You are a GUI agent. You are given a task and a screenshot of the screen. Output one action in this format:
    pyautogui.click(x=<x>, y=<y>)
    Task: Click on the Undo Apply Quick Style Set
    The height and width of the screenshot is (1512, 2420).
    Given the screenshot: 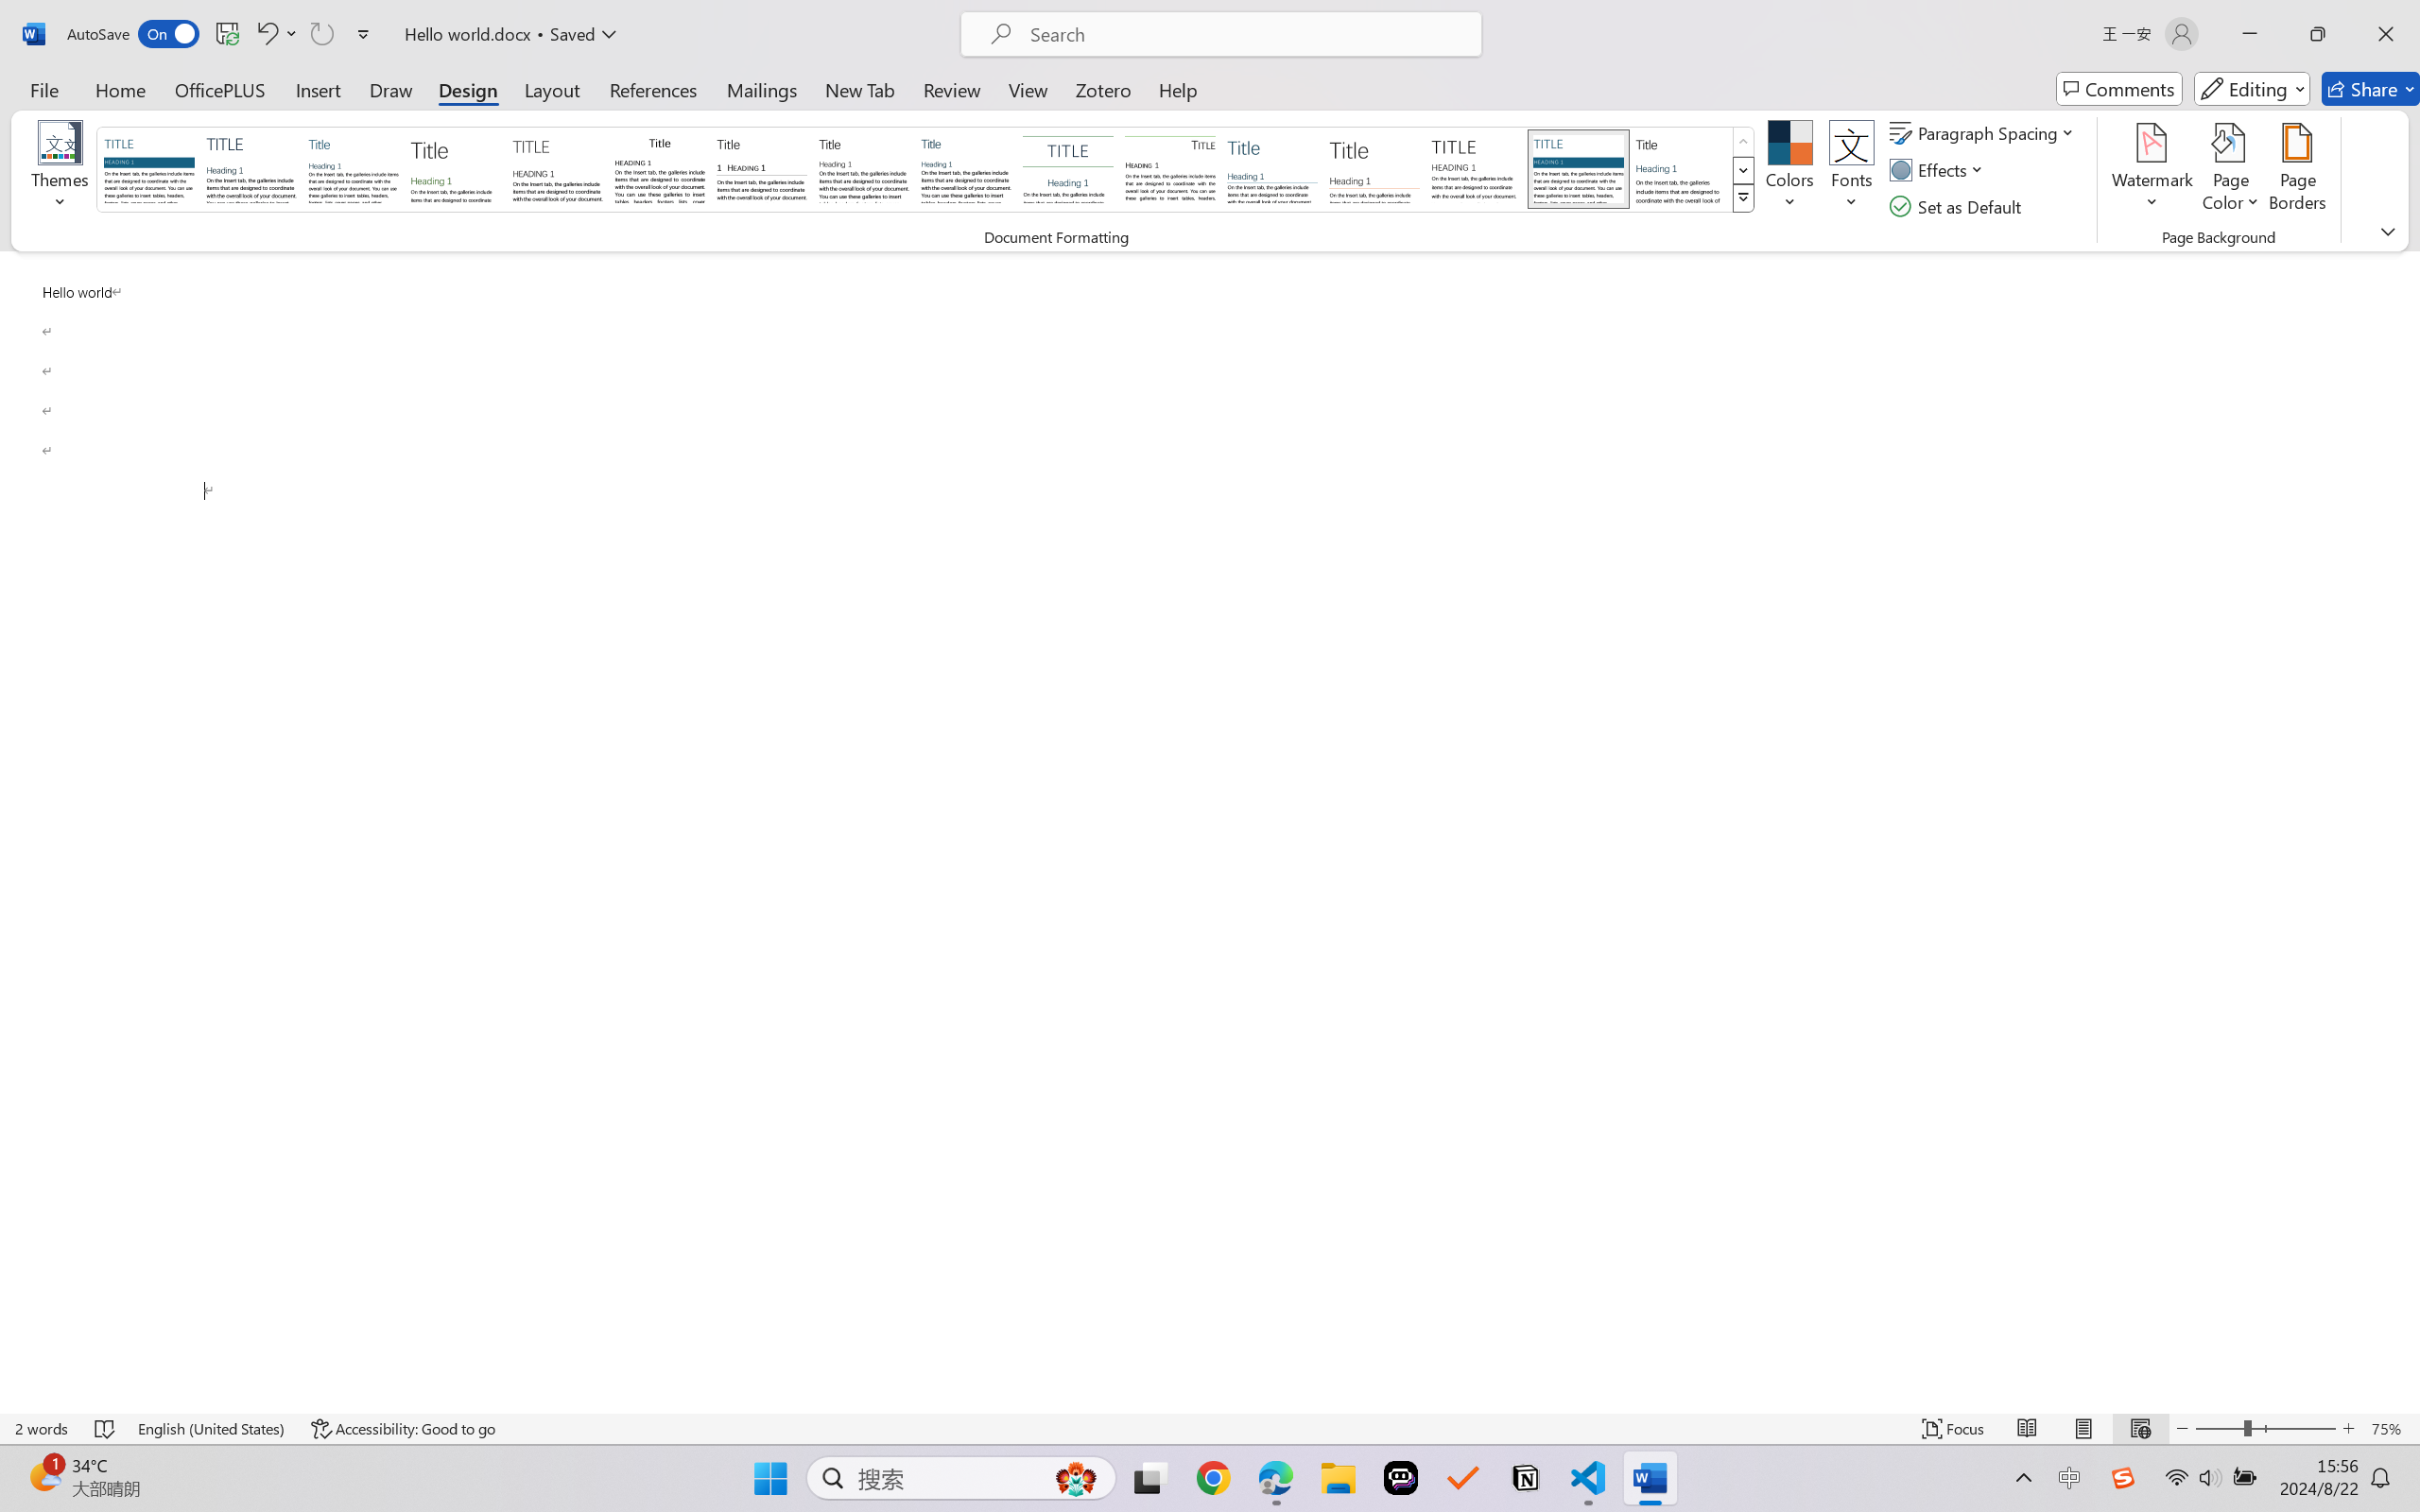 What is the action you would take?
    pyautogui.click(x=266, y=34)
    